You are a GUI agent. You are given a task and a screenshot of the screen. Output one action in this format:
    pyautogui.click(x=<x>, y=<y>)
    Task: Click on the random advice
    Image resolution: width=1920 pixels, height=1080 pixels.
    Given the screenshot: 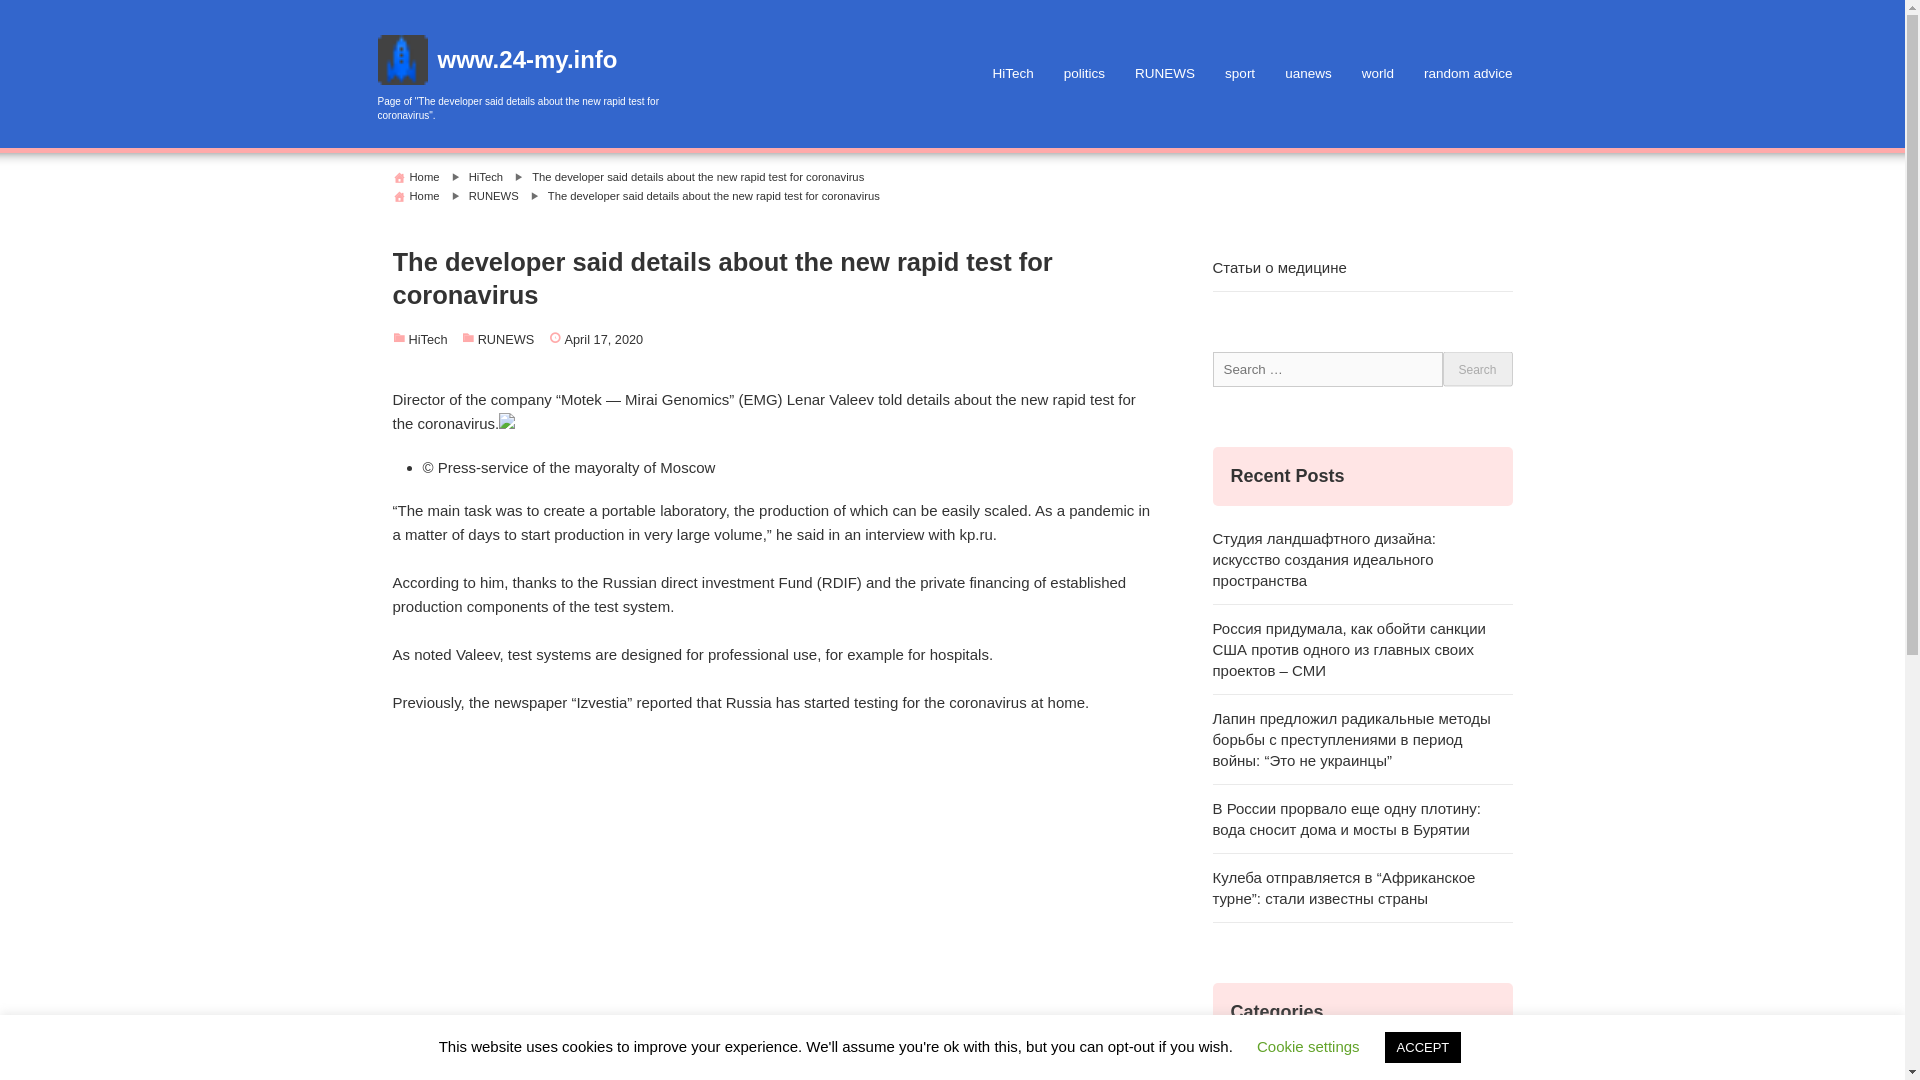 What is the action you would take?
    pyautogui.click(x=1468, y=74)
    